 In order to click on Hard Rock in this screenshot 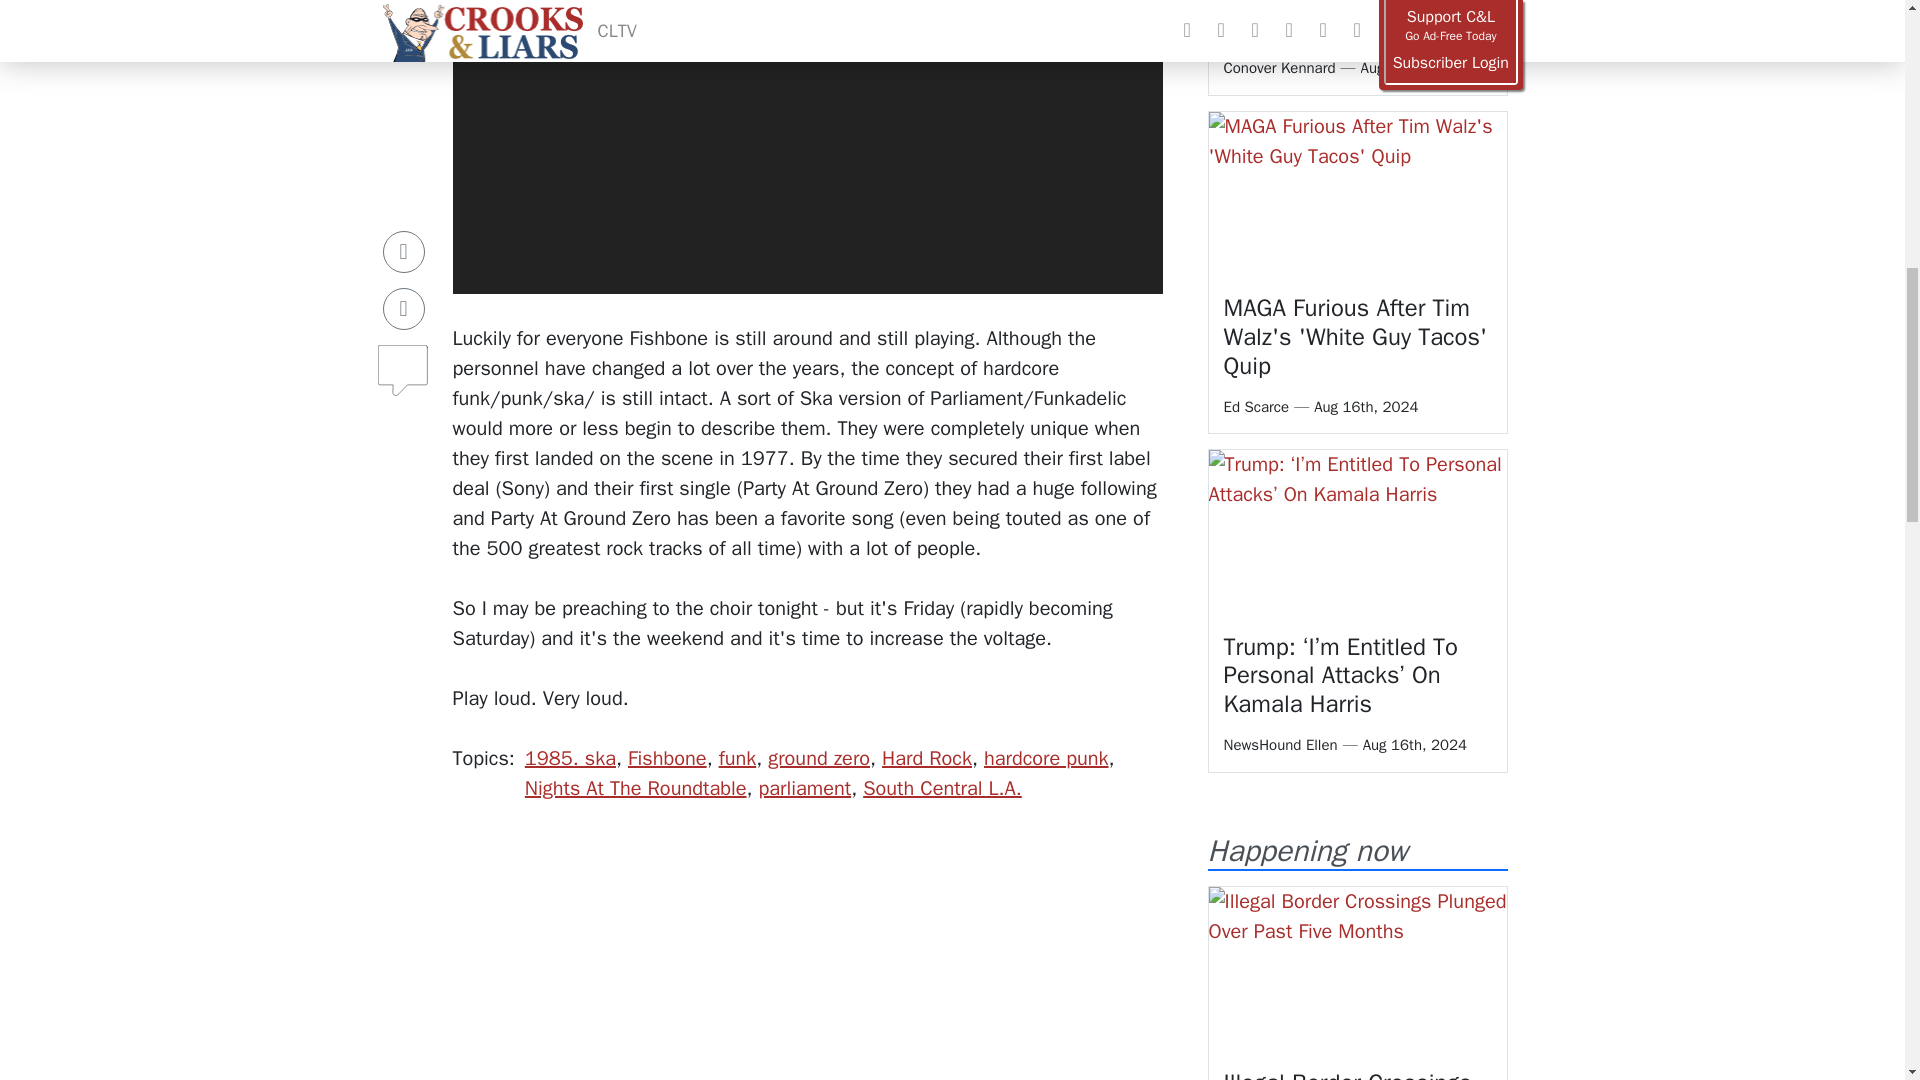, I will do `click(926, 758)`.